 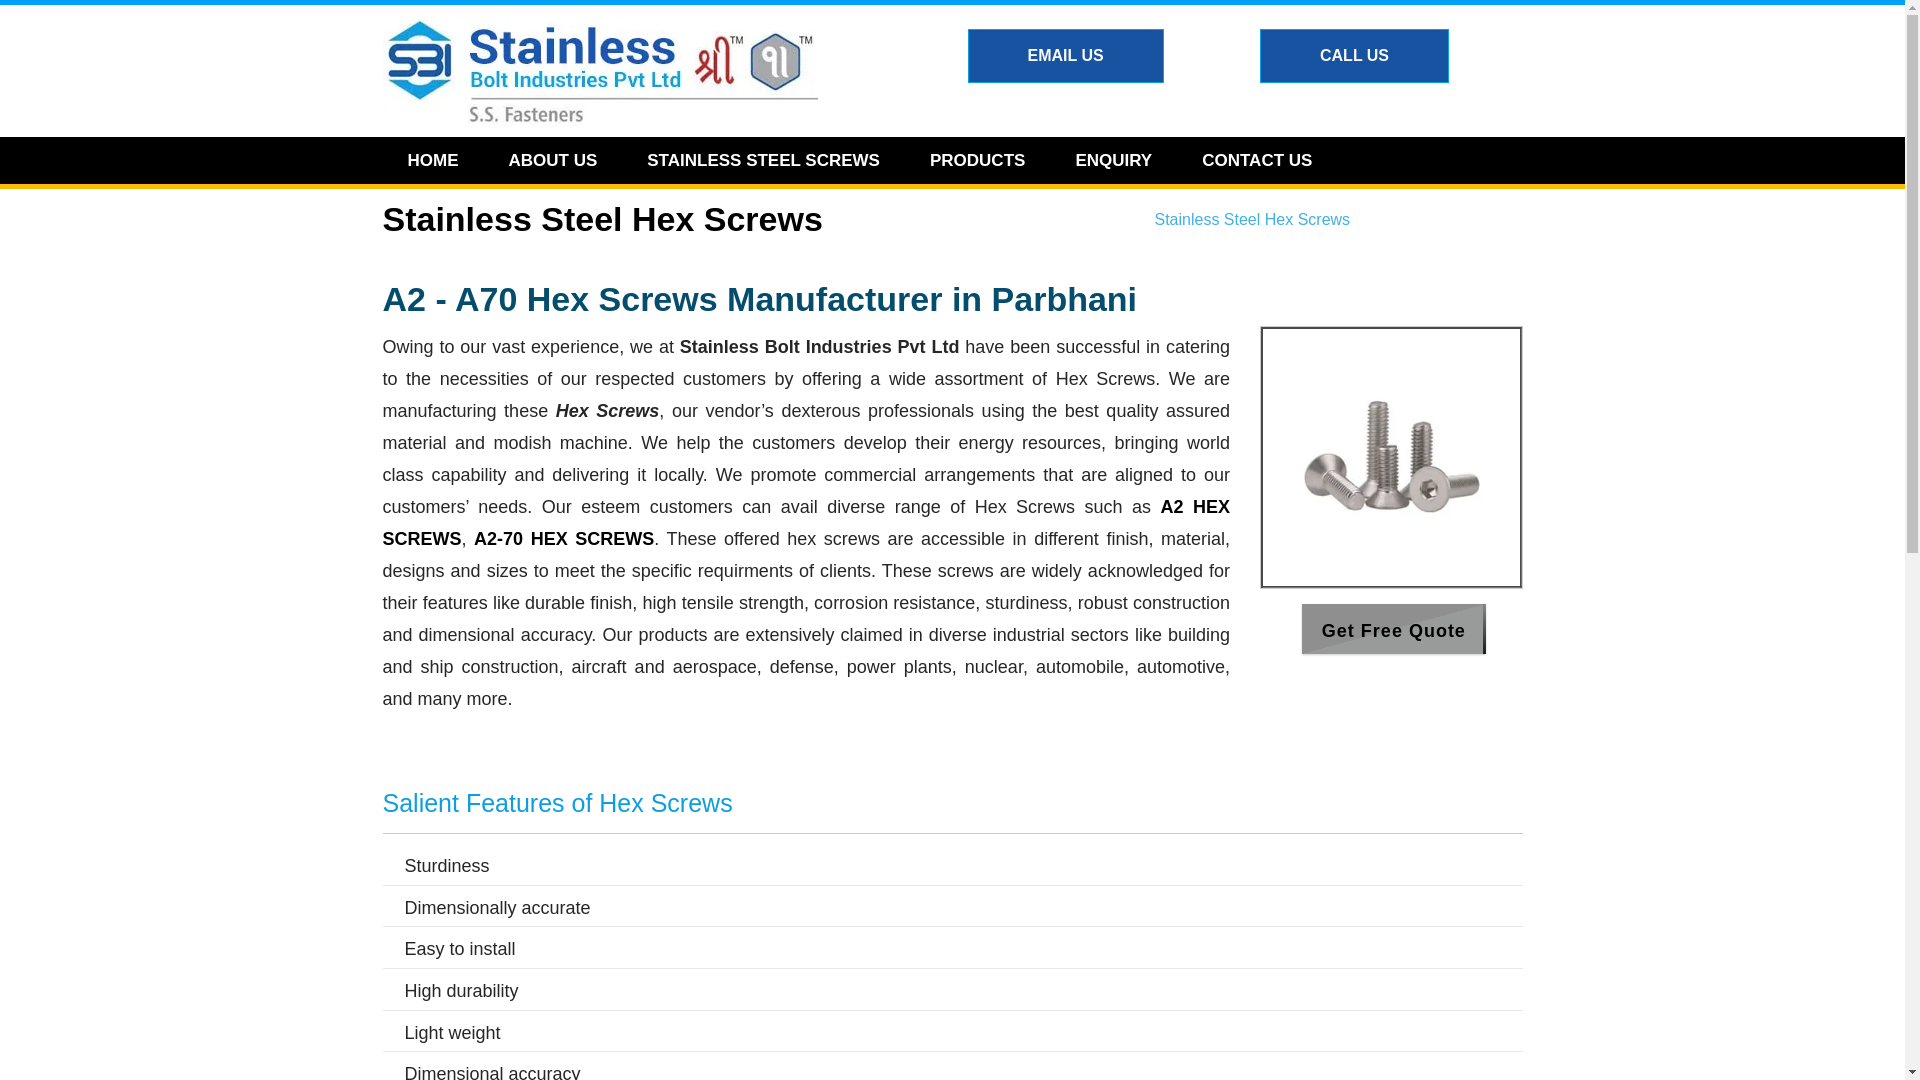 I want to click on ENQUIRY, so click(x=1113, y=160).